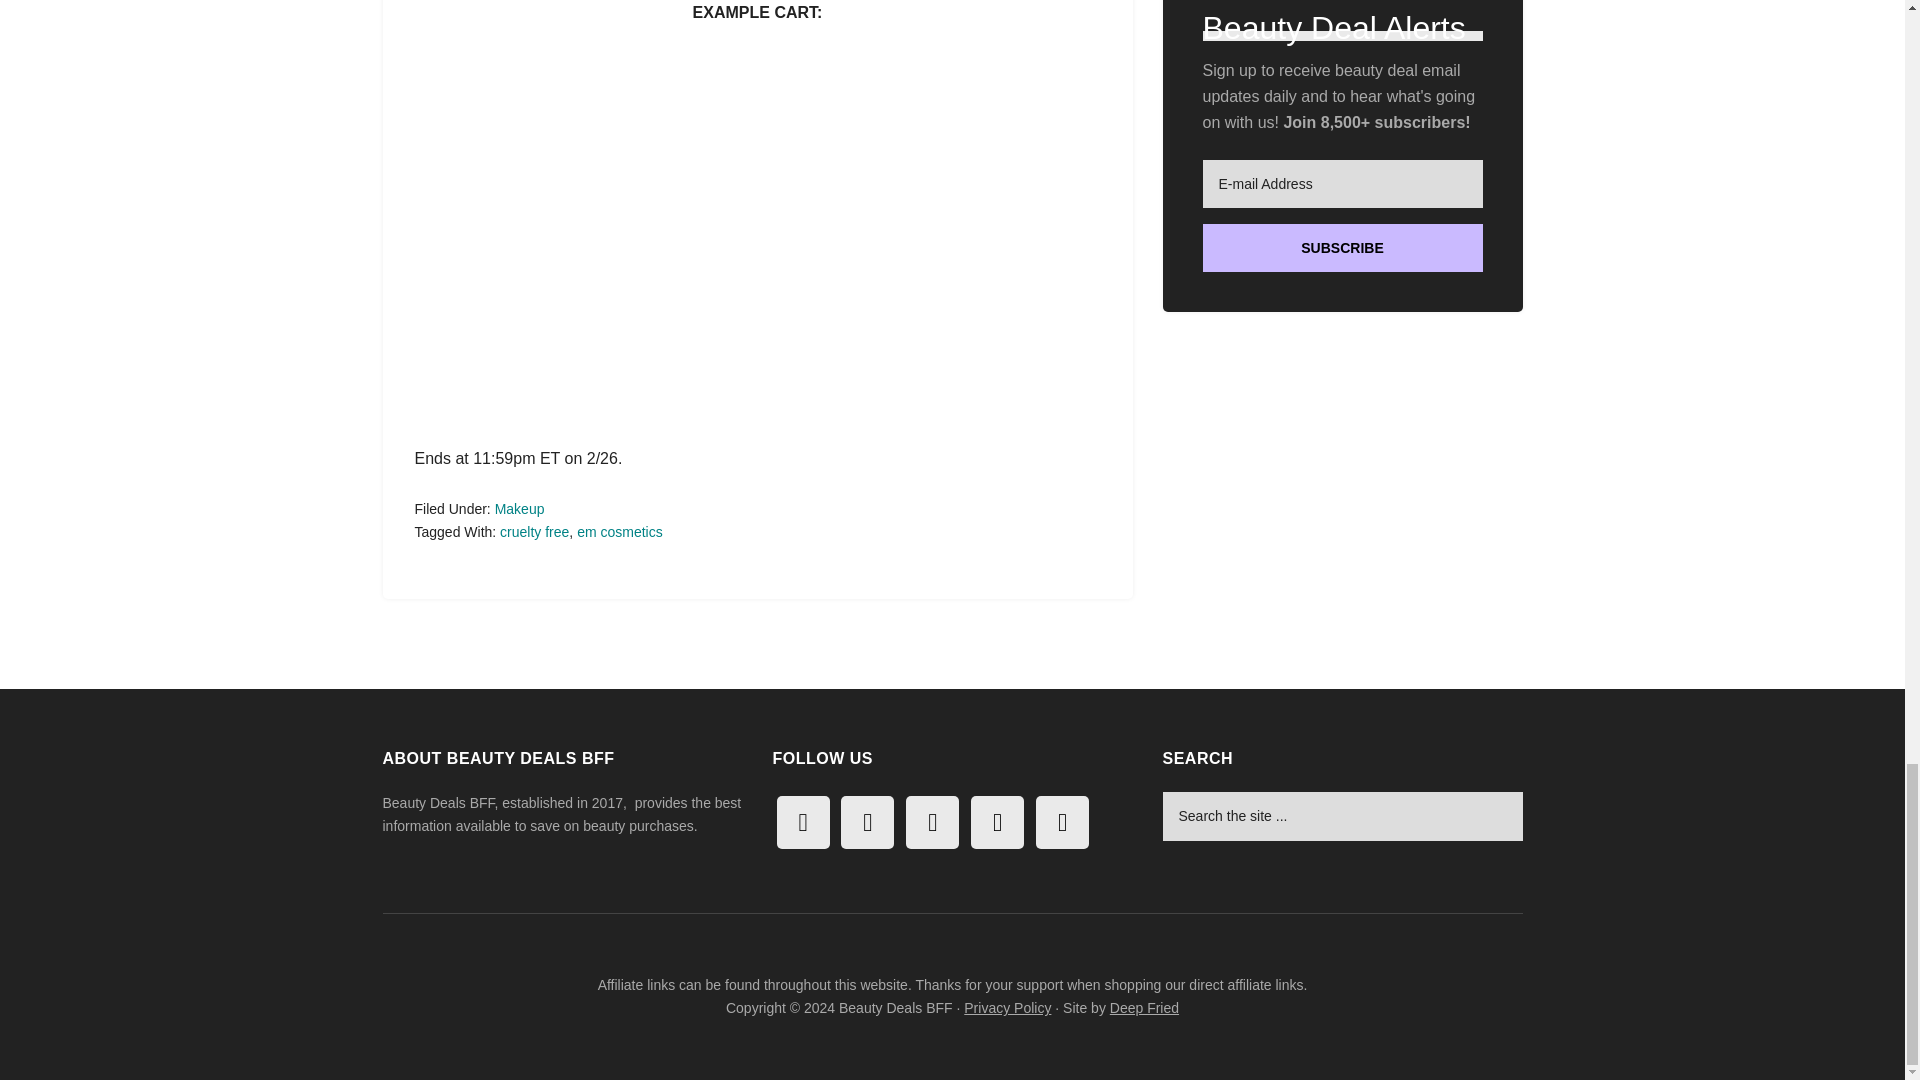  Describe the element at coordinates (1342, 248) in the screenshot. I see `Subscribe` at that location.